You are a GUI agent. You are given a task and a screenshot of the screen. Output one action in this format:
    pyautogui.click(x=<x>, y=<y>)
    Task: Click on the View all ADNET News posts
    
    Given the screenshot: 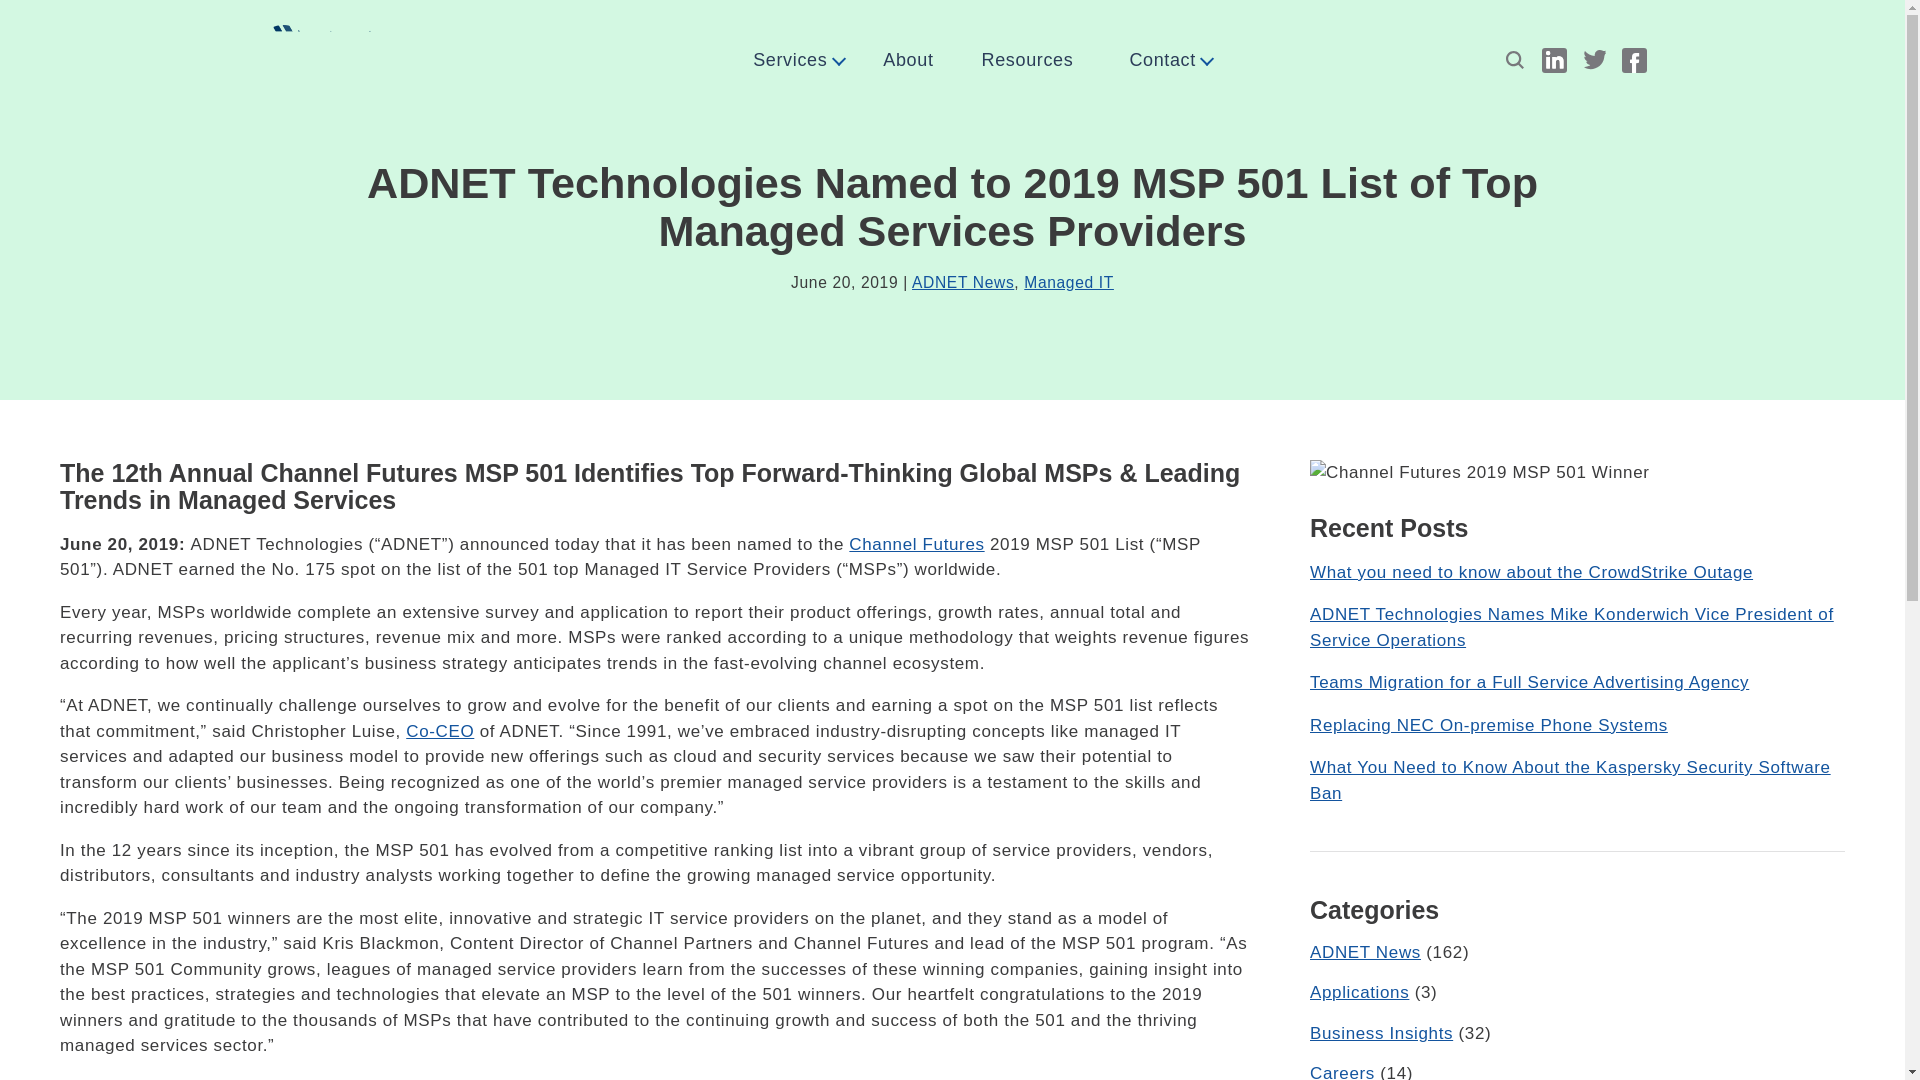 What is the action you would take?
    pyautogui.click(x=962, y=282)
    